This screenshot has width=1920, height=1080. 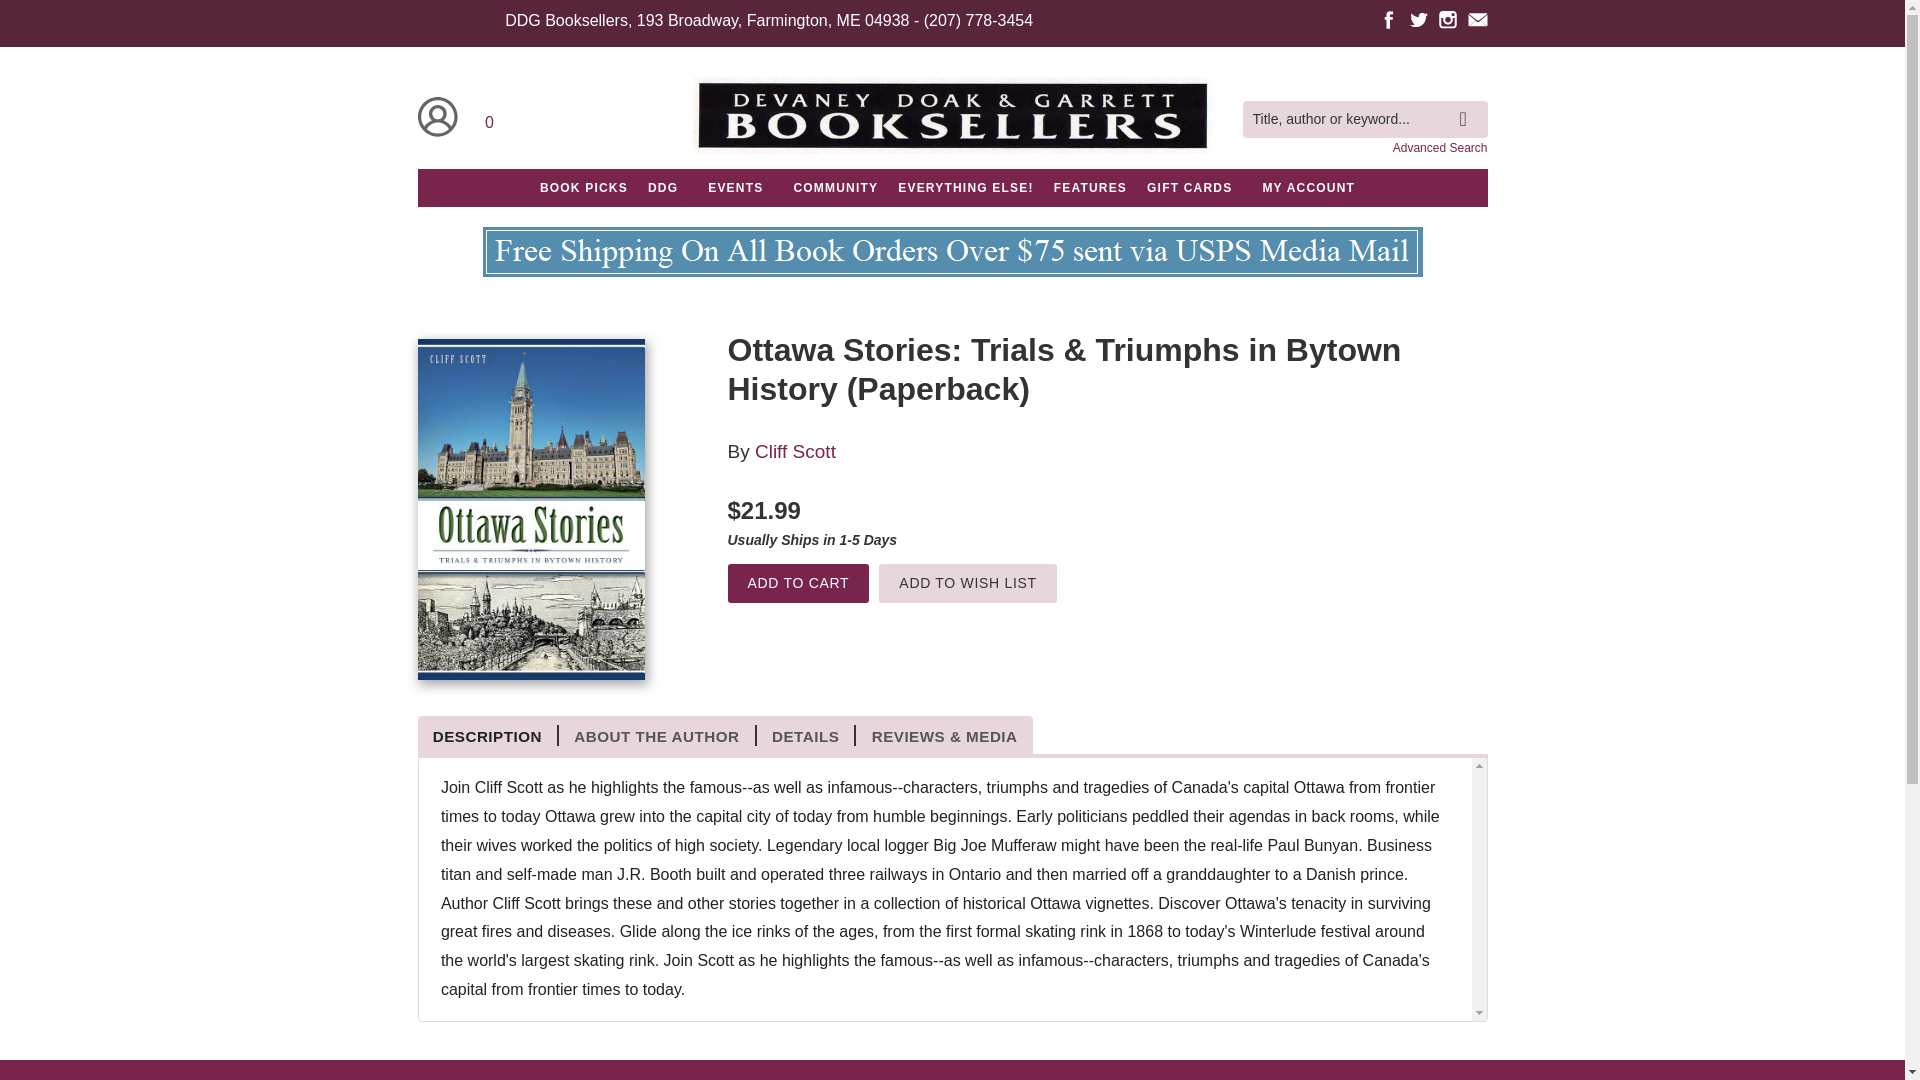 I want to click on Home, so click(x=951, y=120).